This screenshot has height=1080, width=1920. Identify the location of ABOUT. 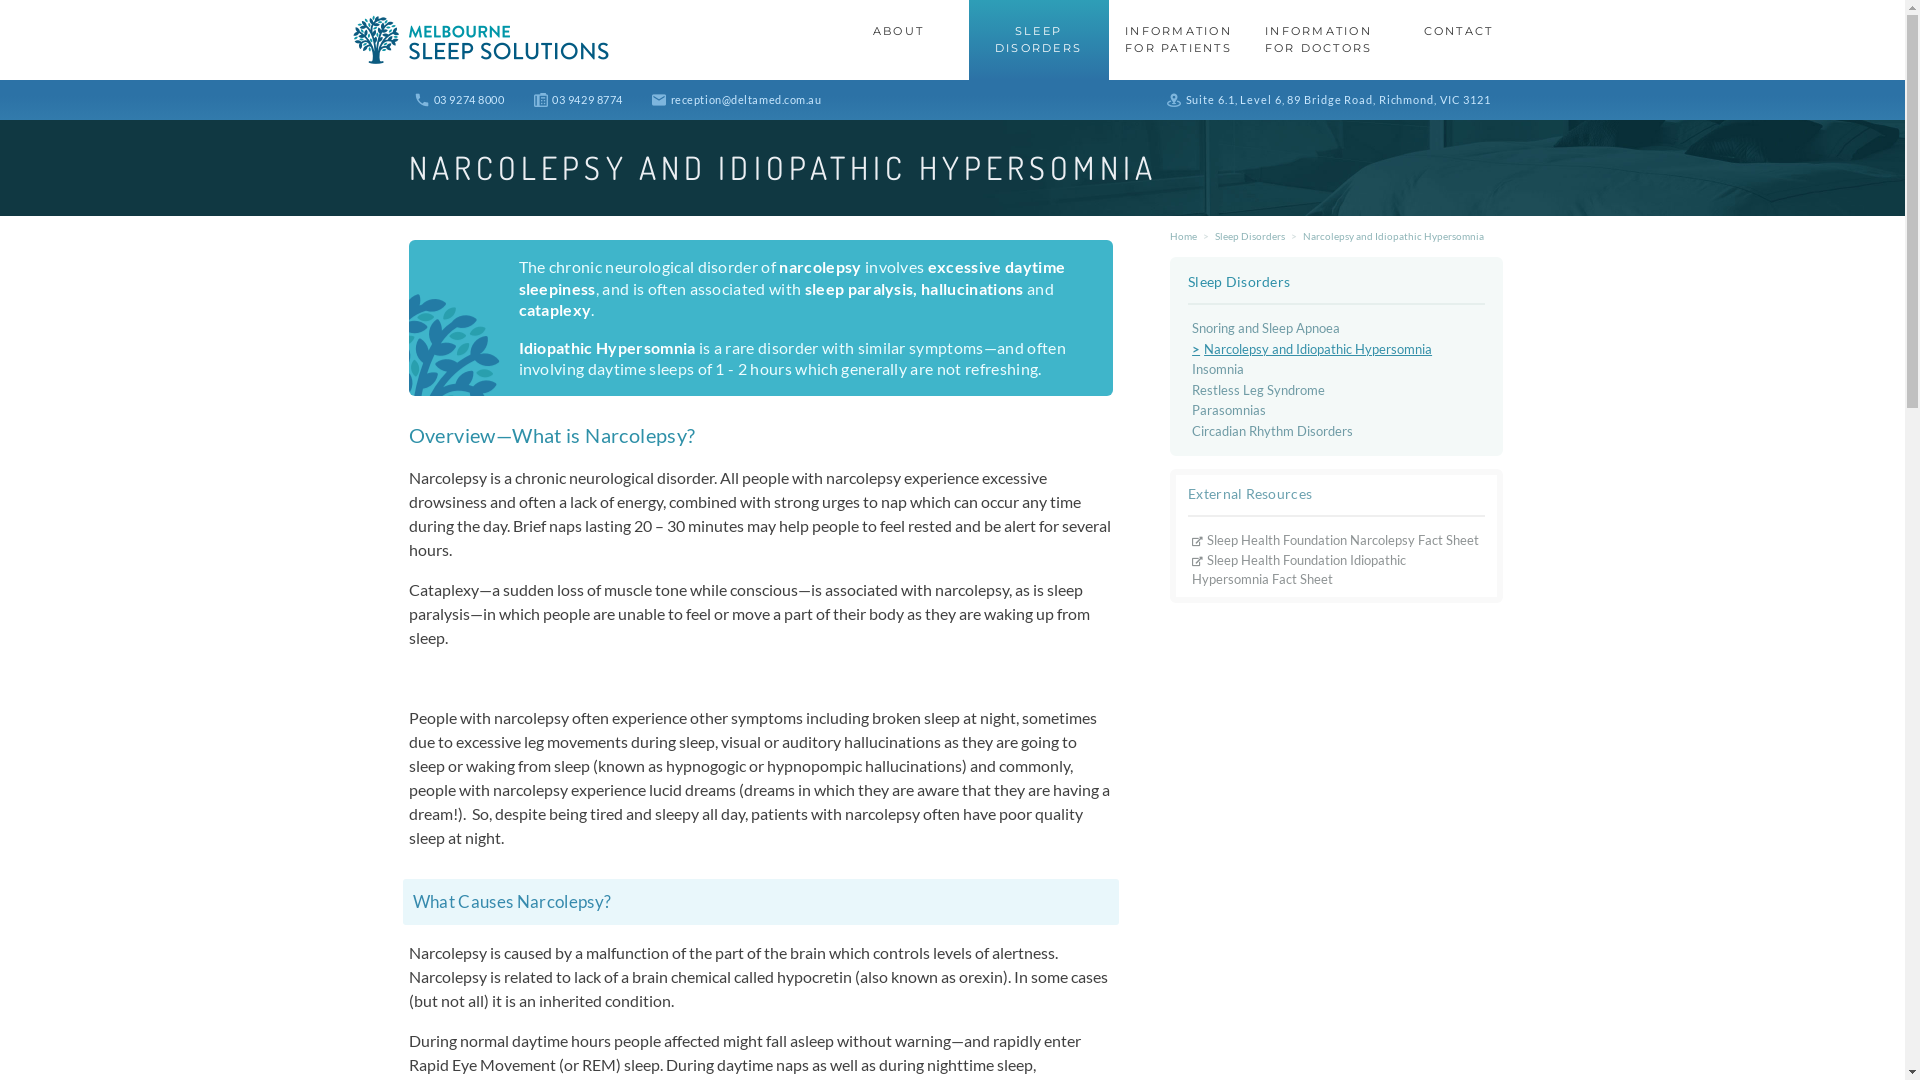
(898, 40).